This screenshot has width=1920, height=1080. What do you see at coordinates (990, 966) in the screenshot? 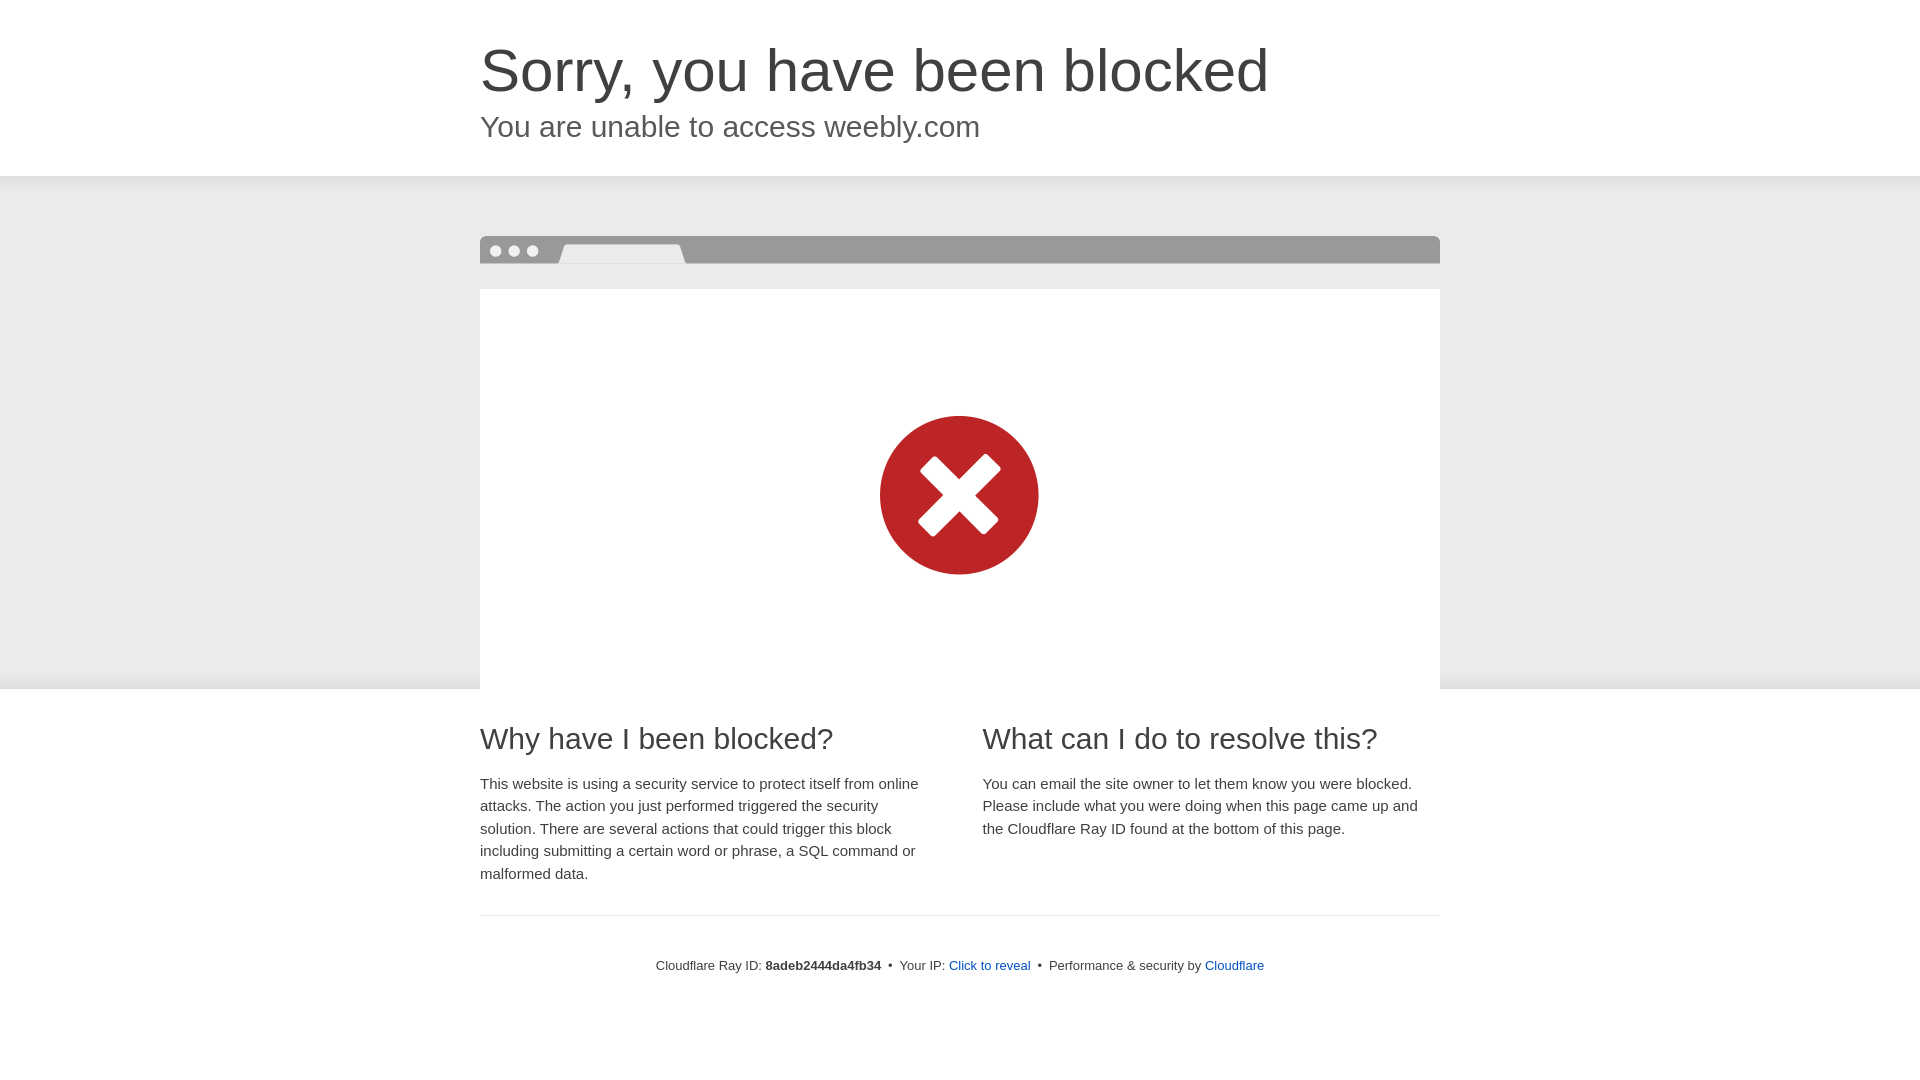
I see `Click to reveal` at bounding box center [990, 966].